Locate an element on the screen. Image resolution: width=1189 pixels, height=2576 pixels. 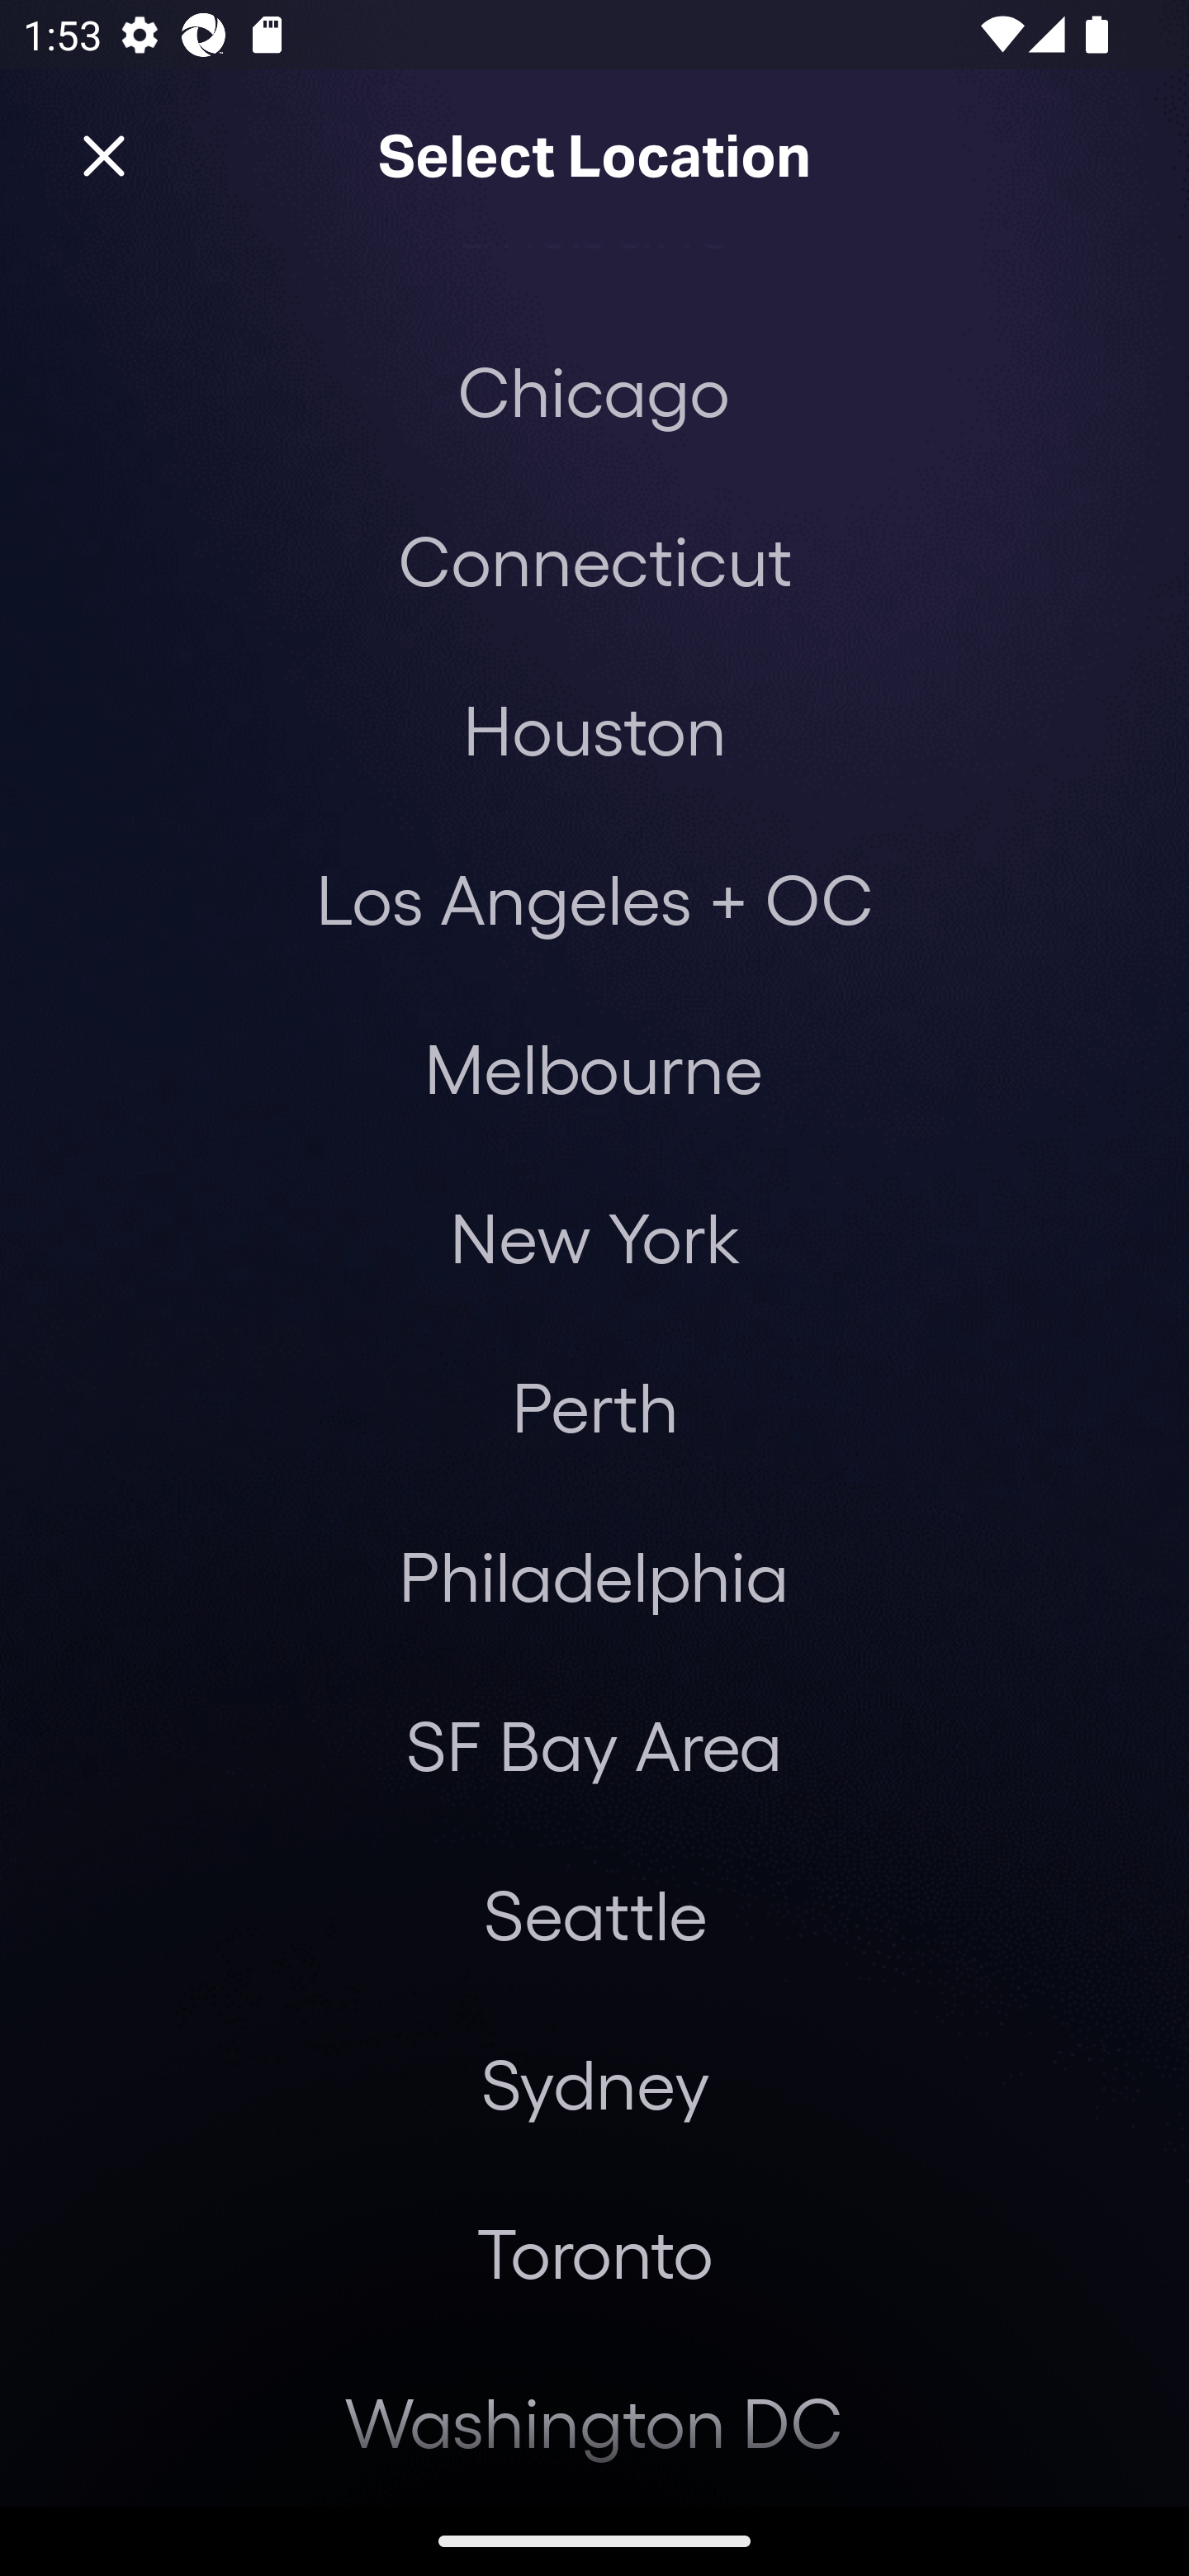
Philadelphia is located at coordinates (594, 1576).